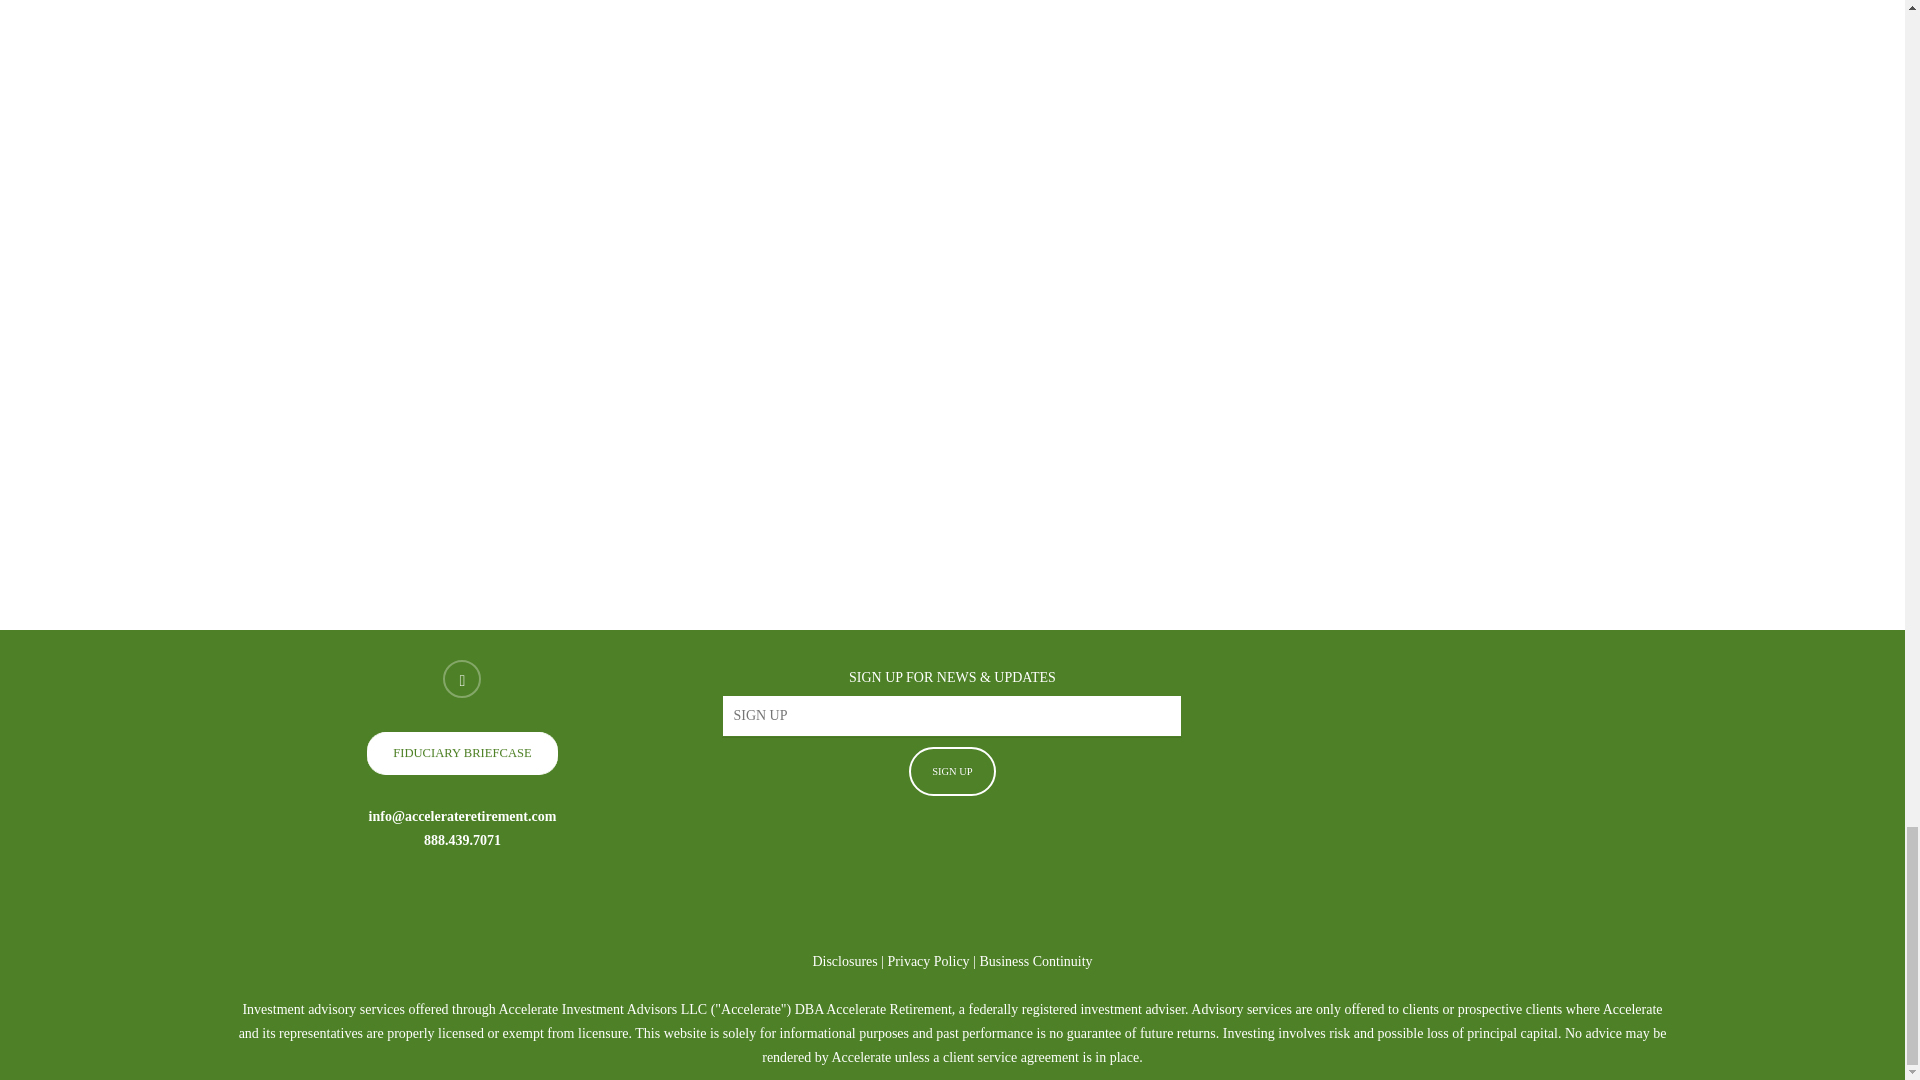 The width and height of the screenshot is (1920, 1080). What do you see at coordinates (1036, 960) in the screenshot?
I see `Business Continuity` at bounding box center [1036, 960].